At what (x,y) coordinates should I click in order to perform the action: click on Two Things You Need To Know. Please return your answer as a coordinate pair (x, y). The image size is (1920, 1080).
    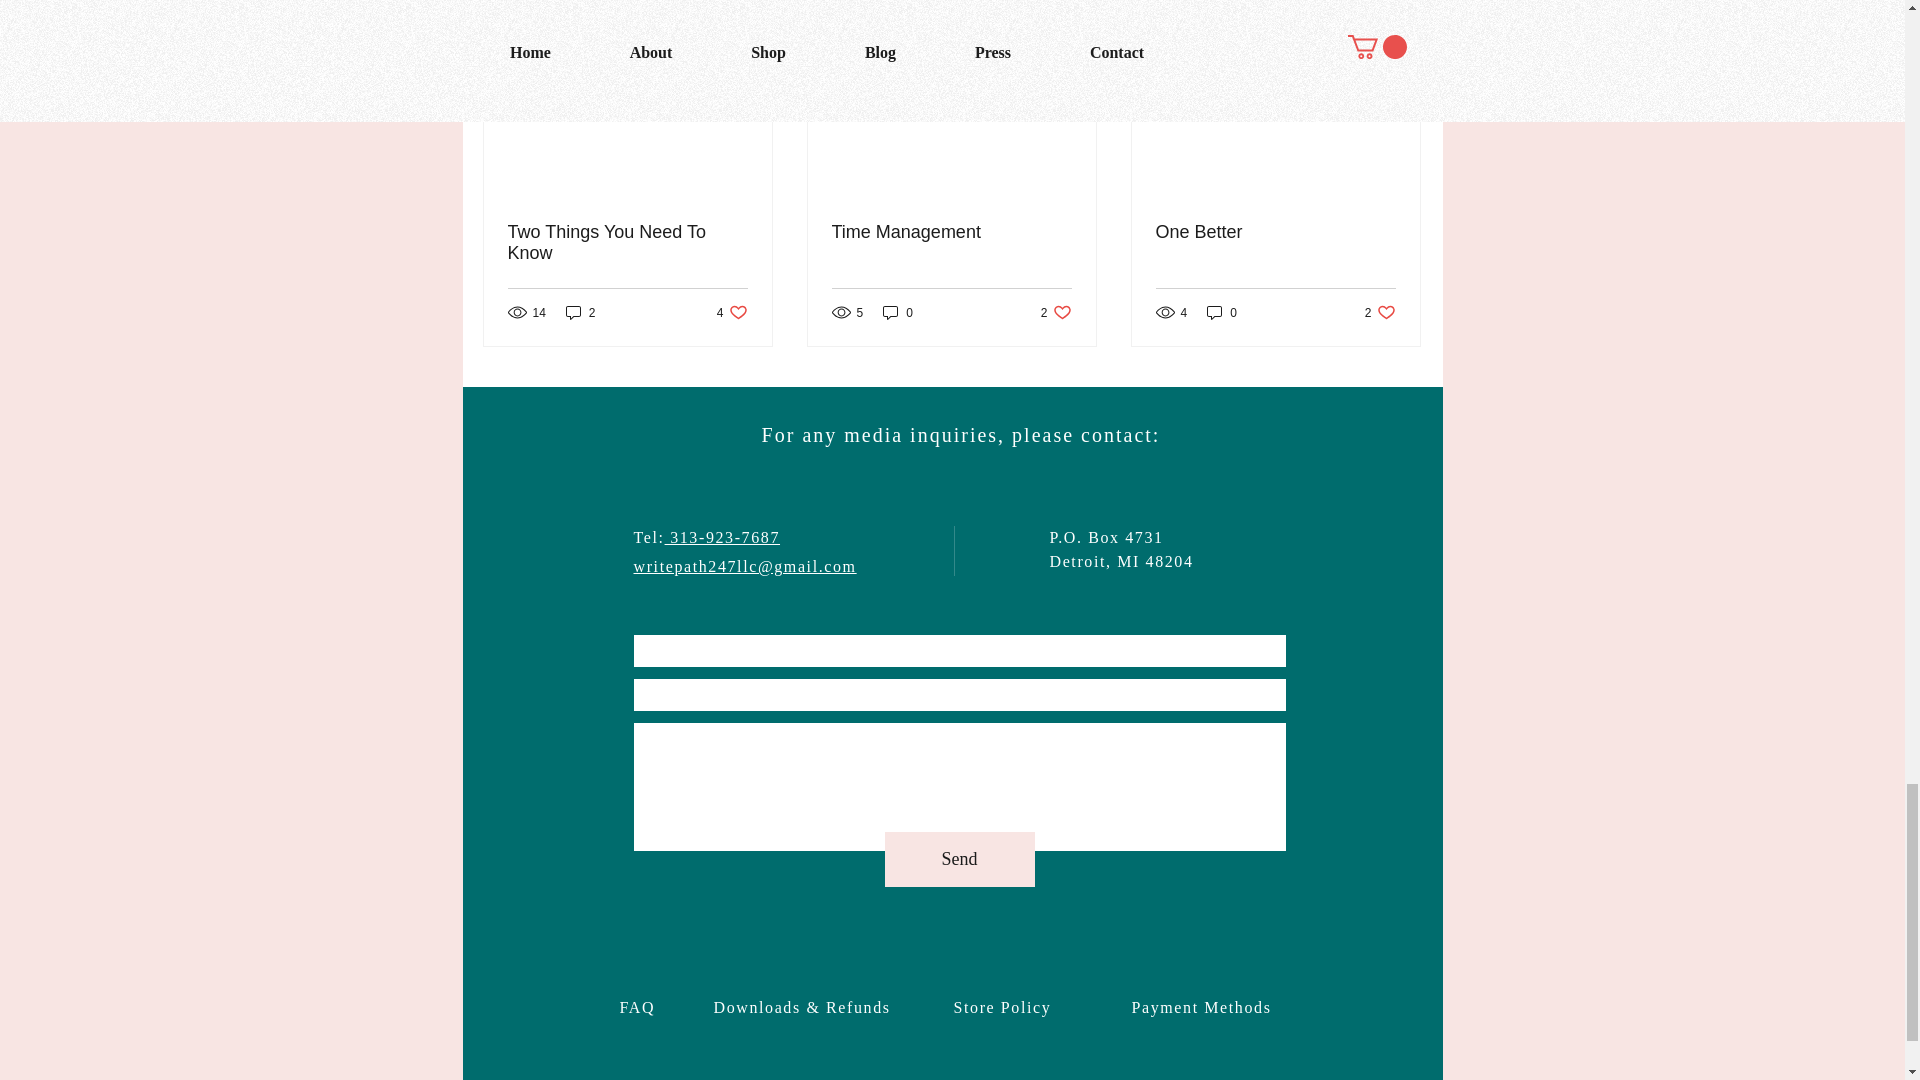
    Looking at the image, I should click on (1056, 312).